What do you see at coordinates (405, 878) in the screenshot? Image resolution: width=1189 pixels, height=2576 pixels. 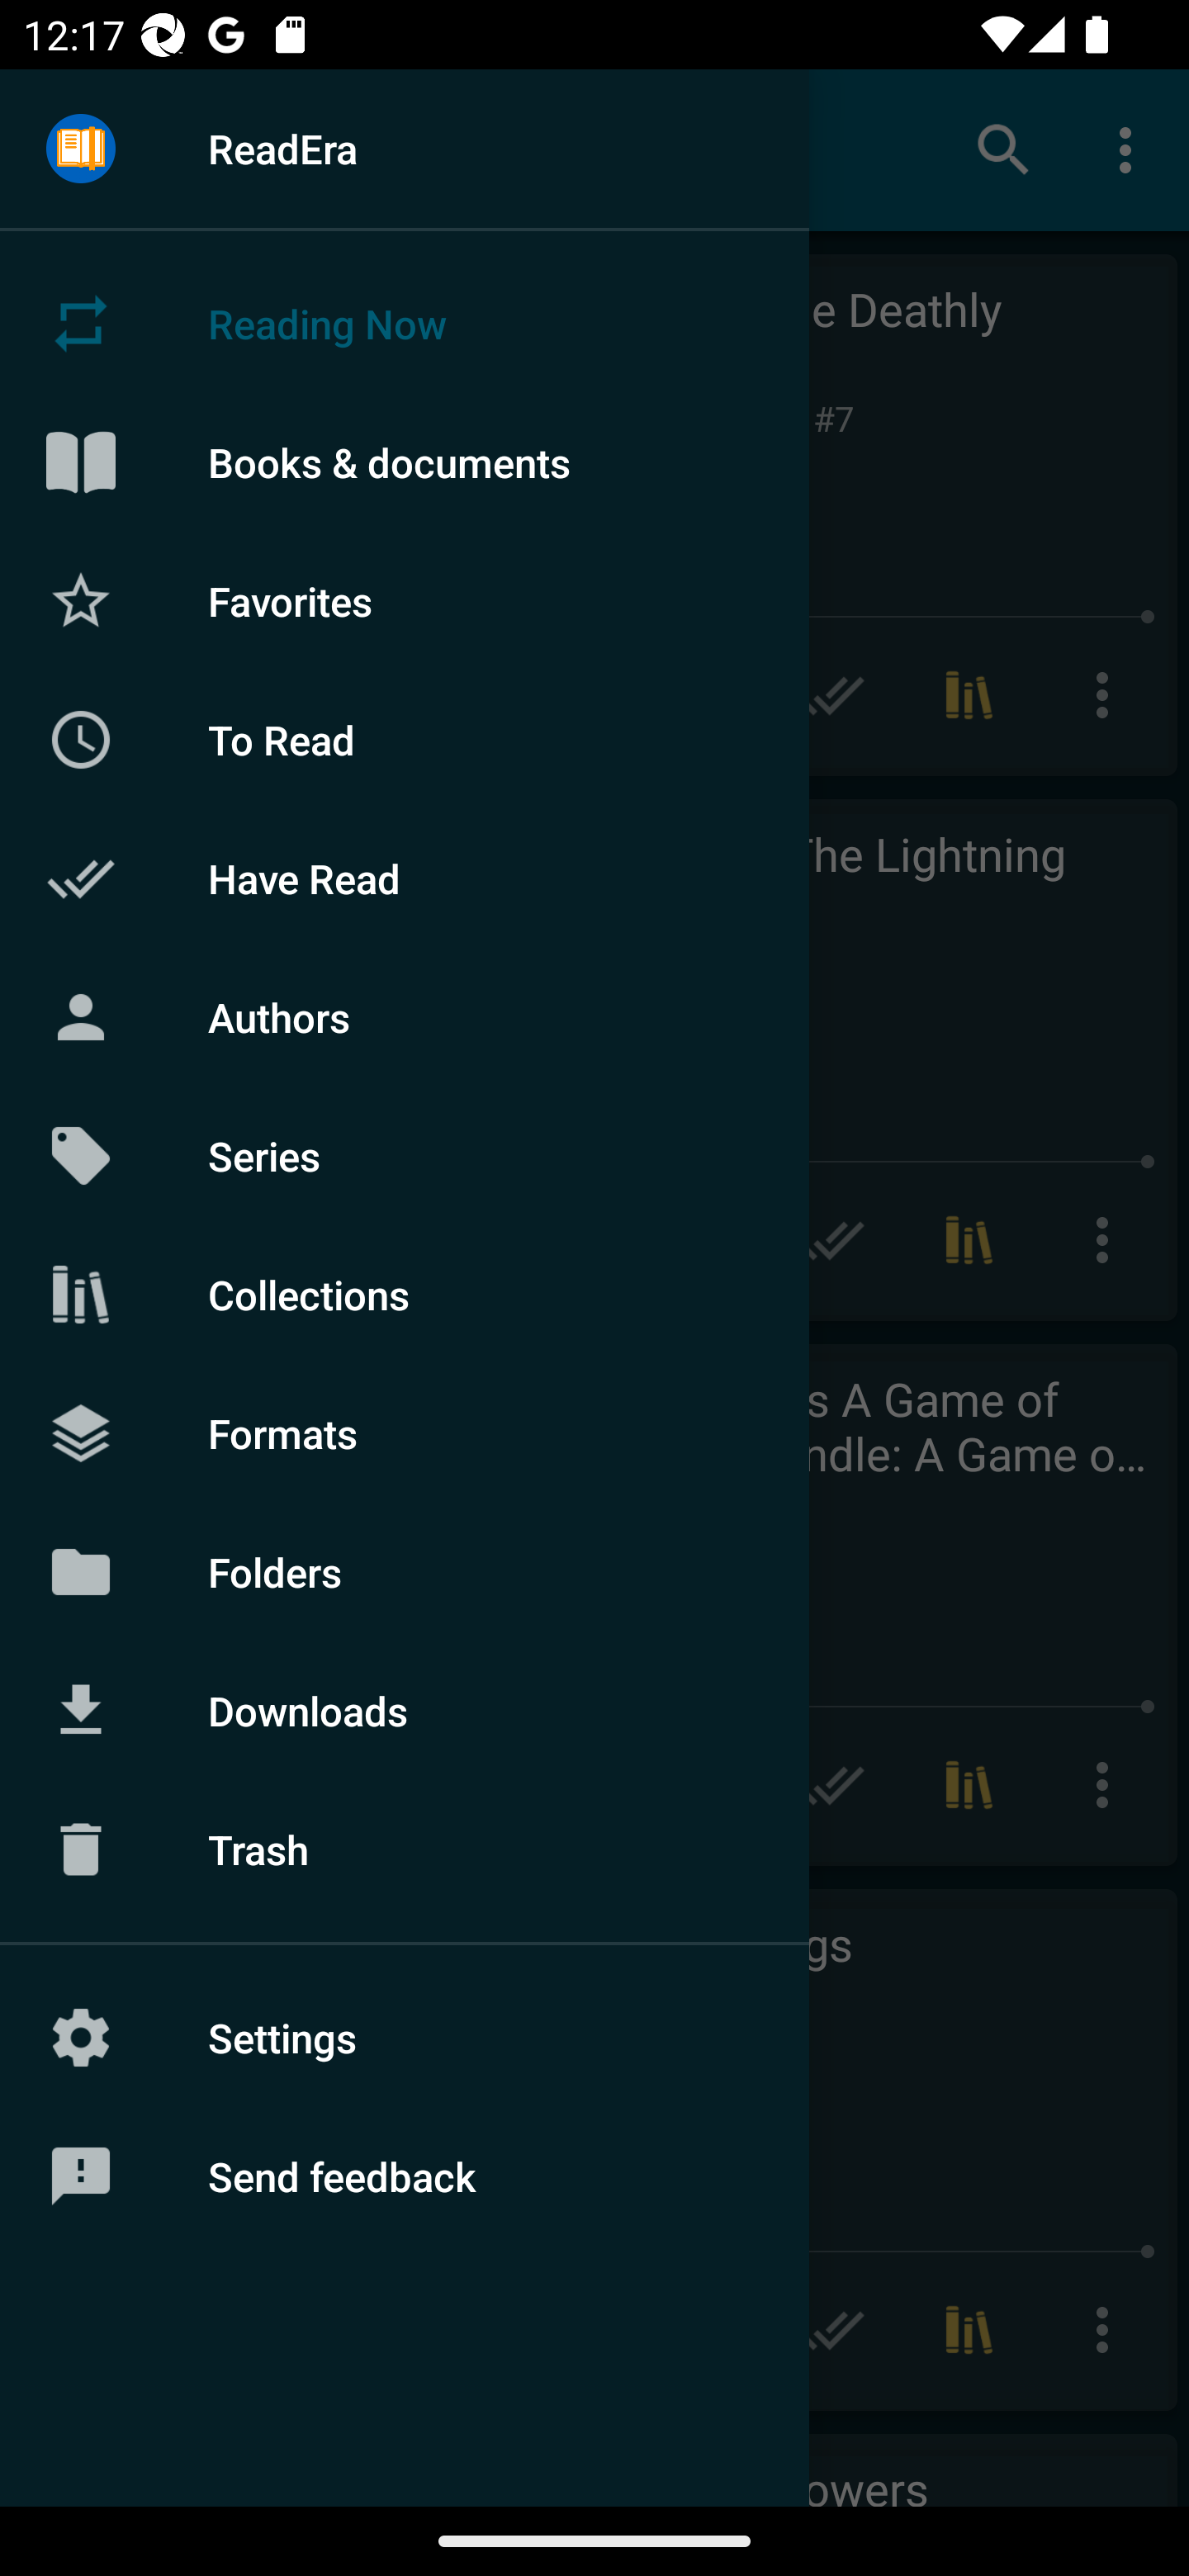 I see `Have Read` at bounding box center [405, 878].